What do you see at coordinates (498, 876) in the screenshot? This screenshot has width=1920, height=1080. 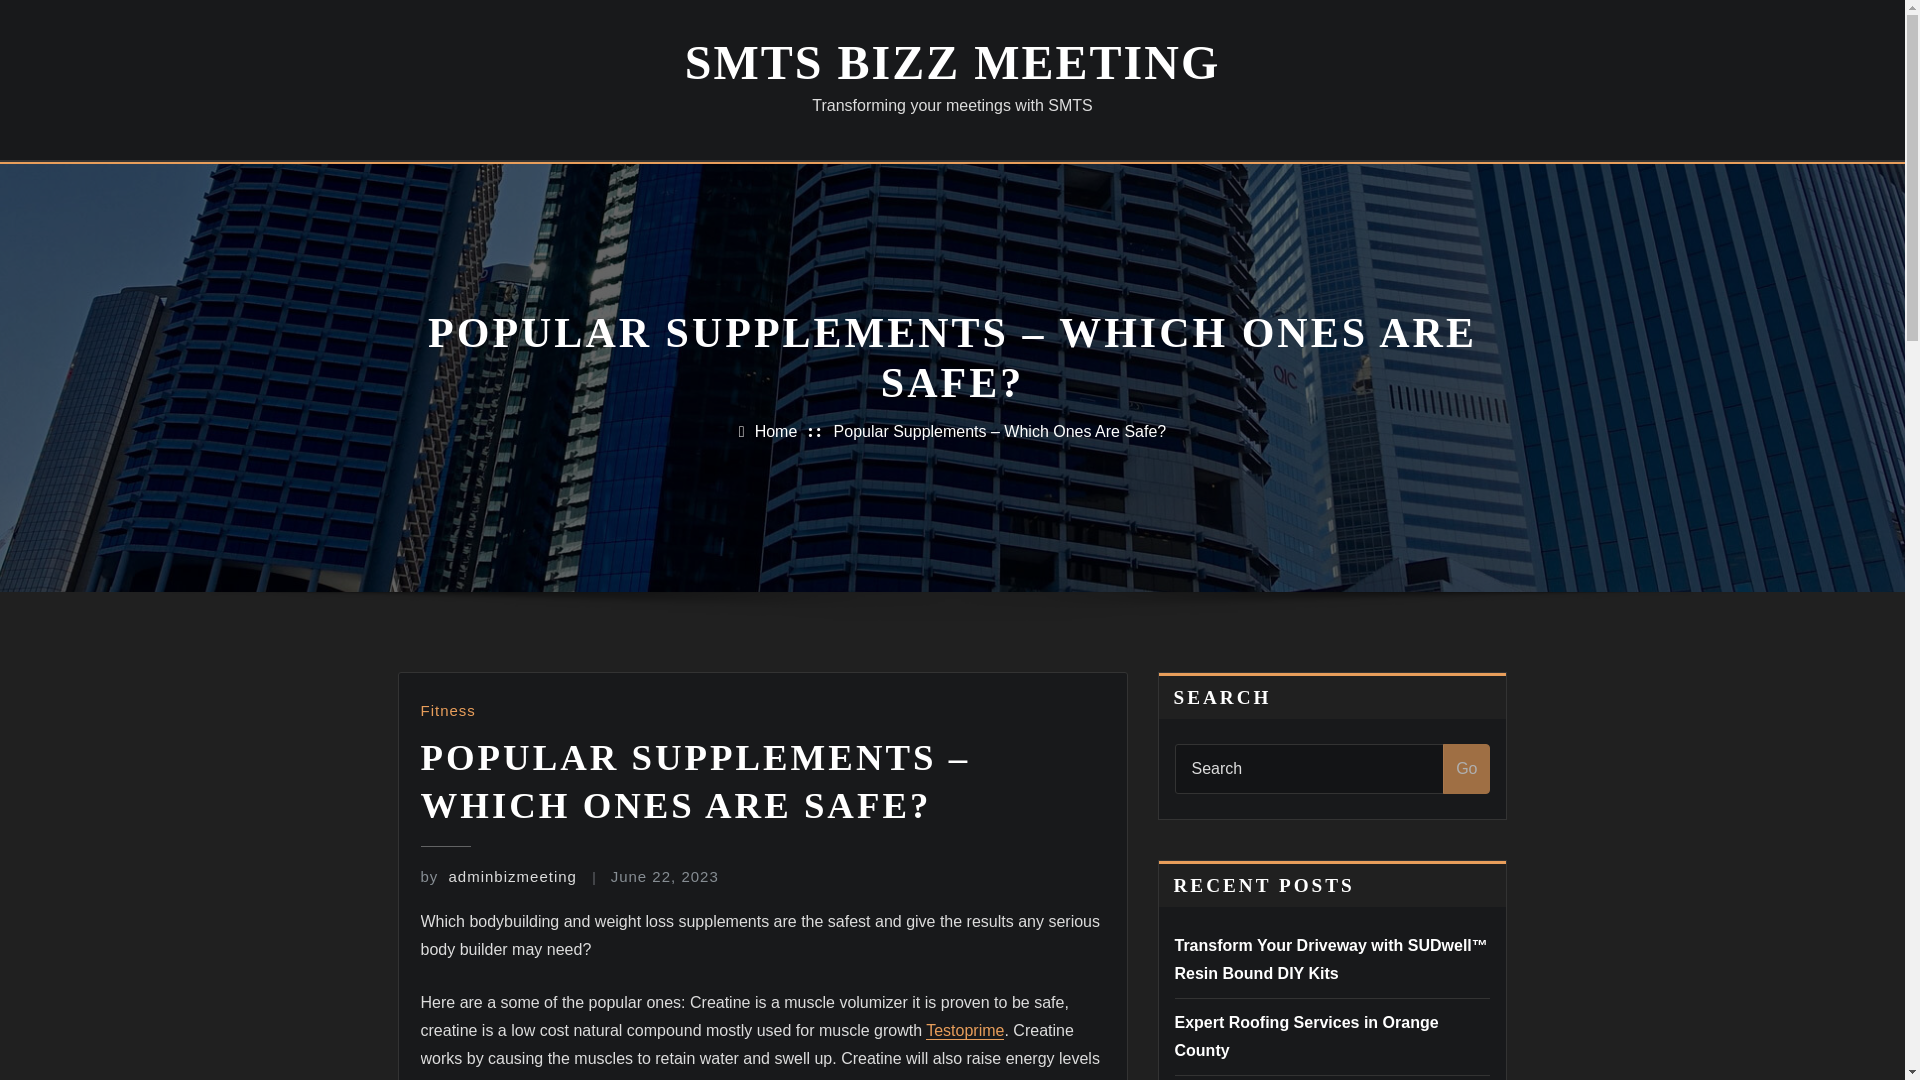 I see `by adminbizmeeting` at bounding box center [498, 876].